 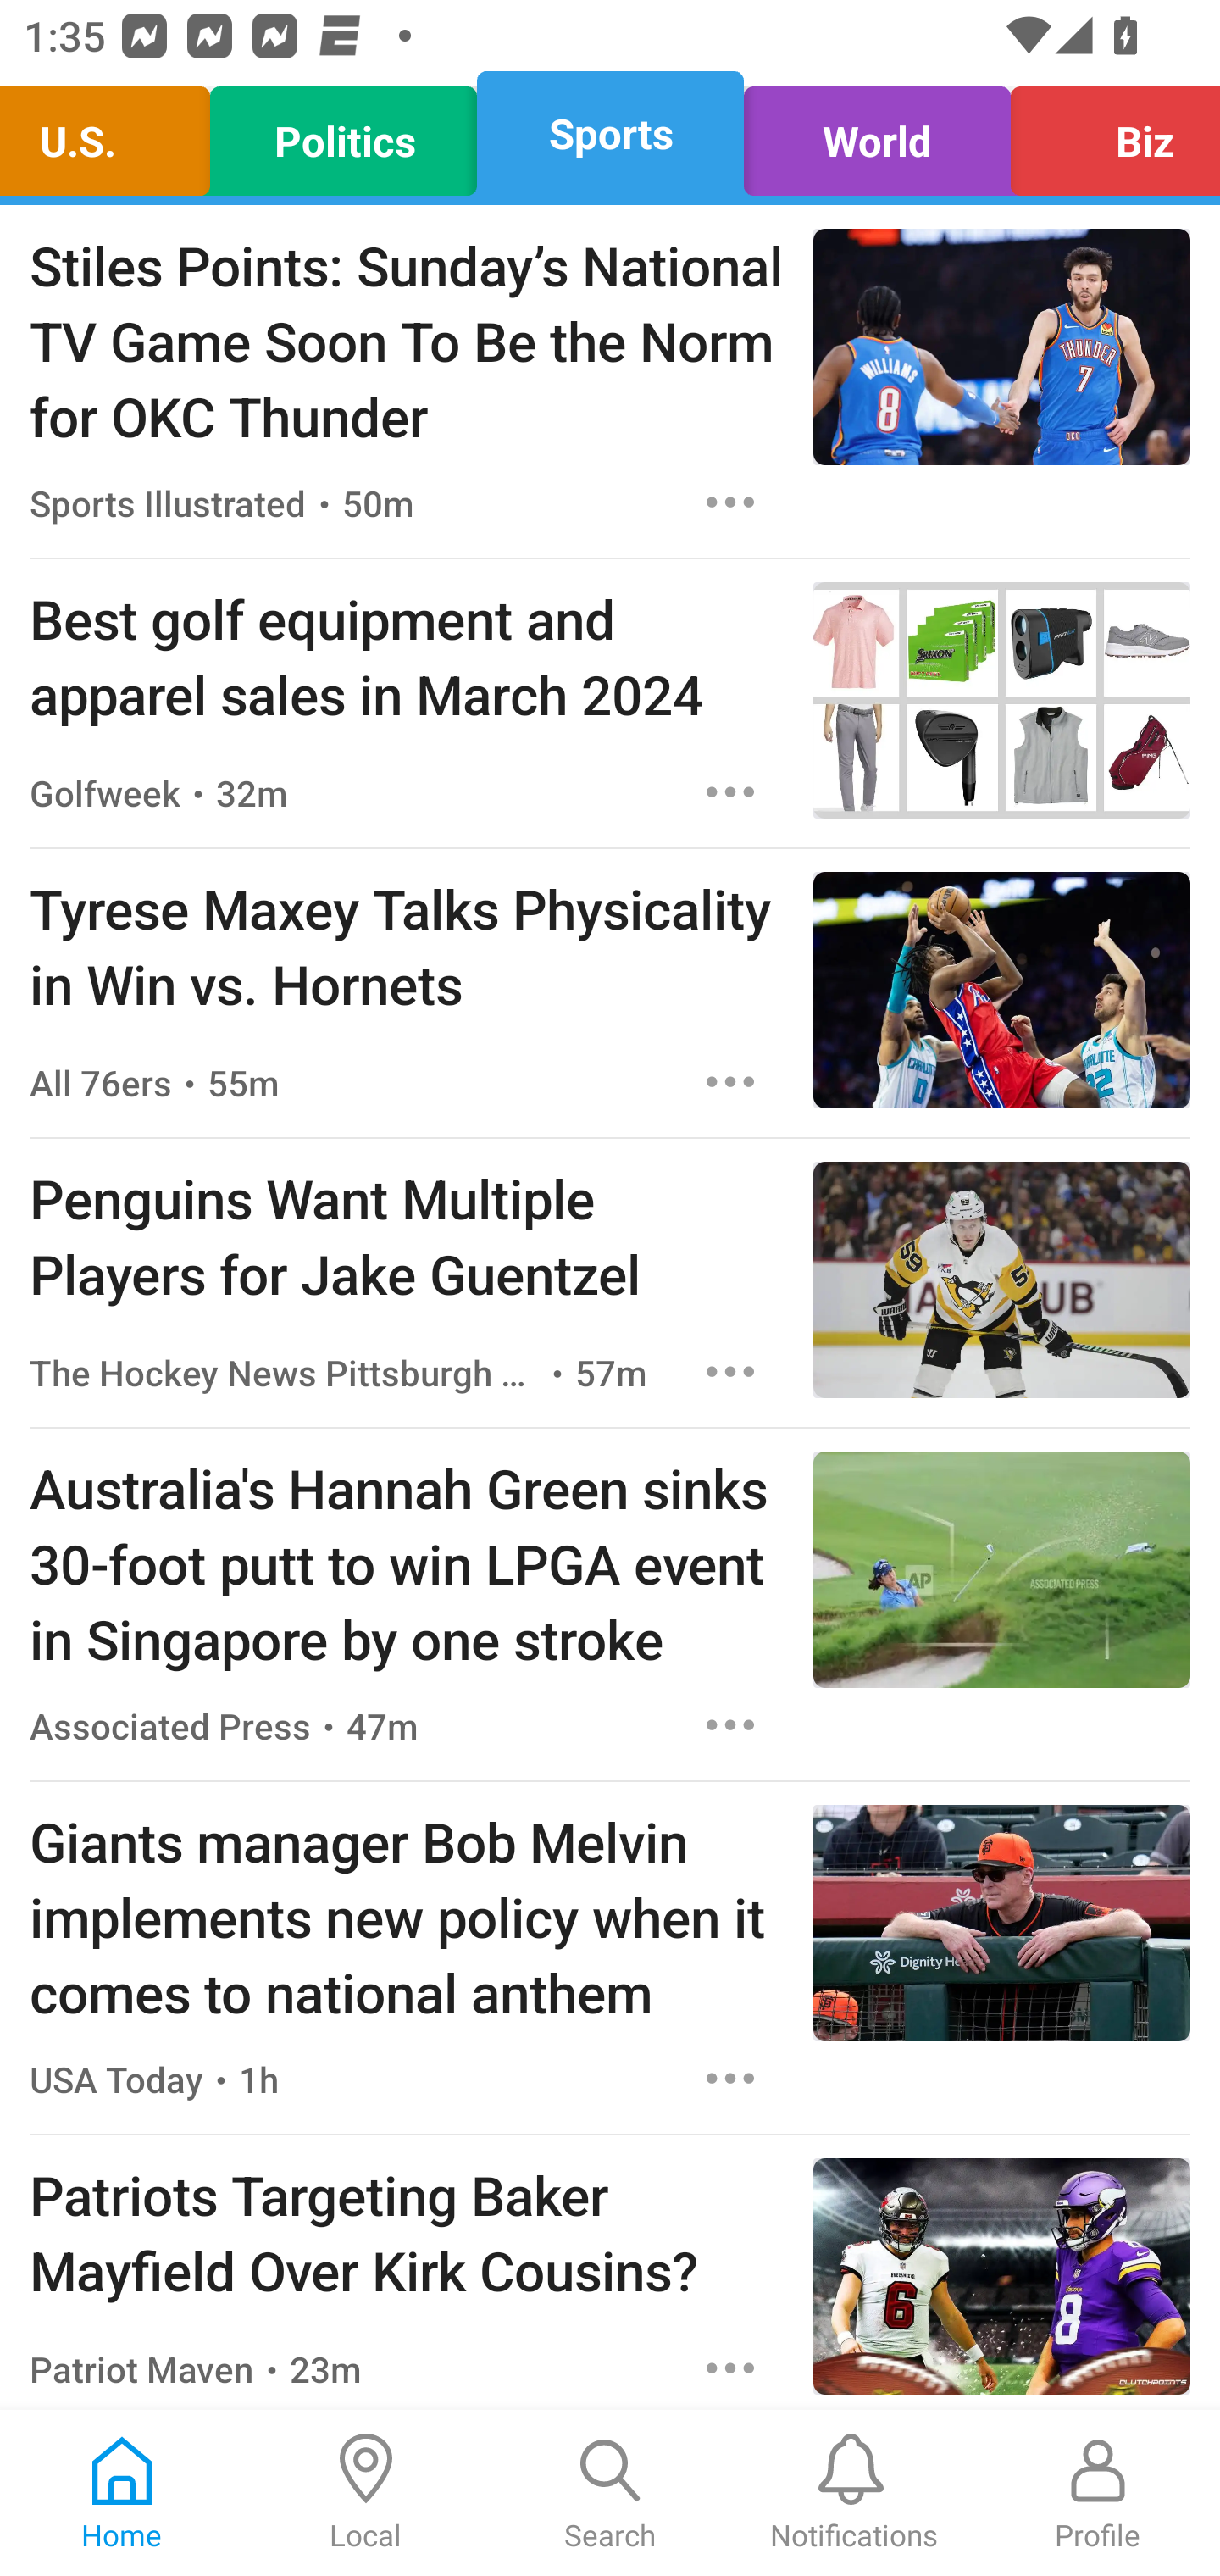 I want to click on Options, so click(x=730, y=1081).